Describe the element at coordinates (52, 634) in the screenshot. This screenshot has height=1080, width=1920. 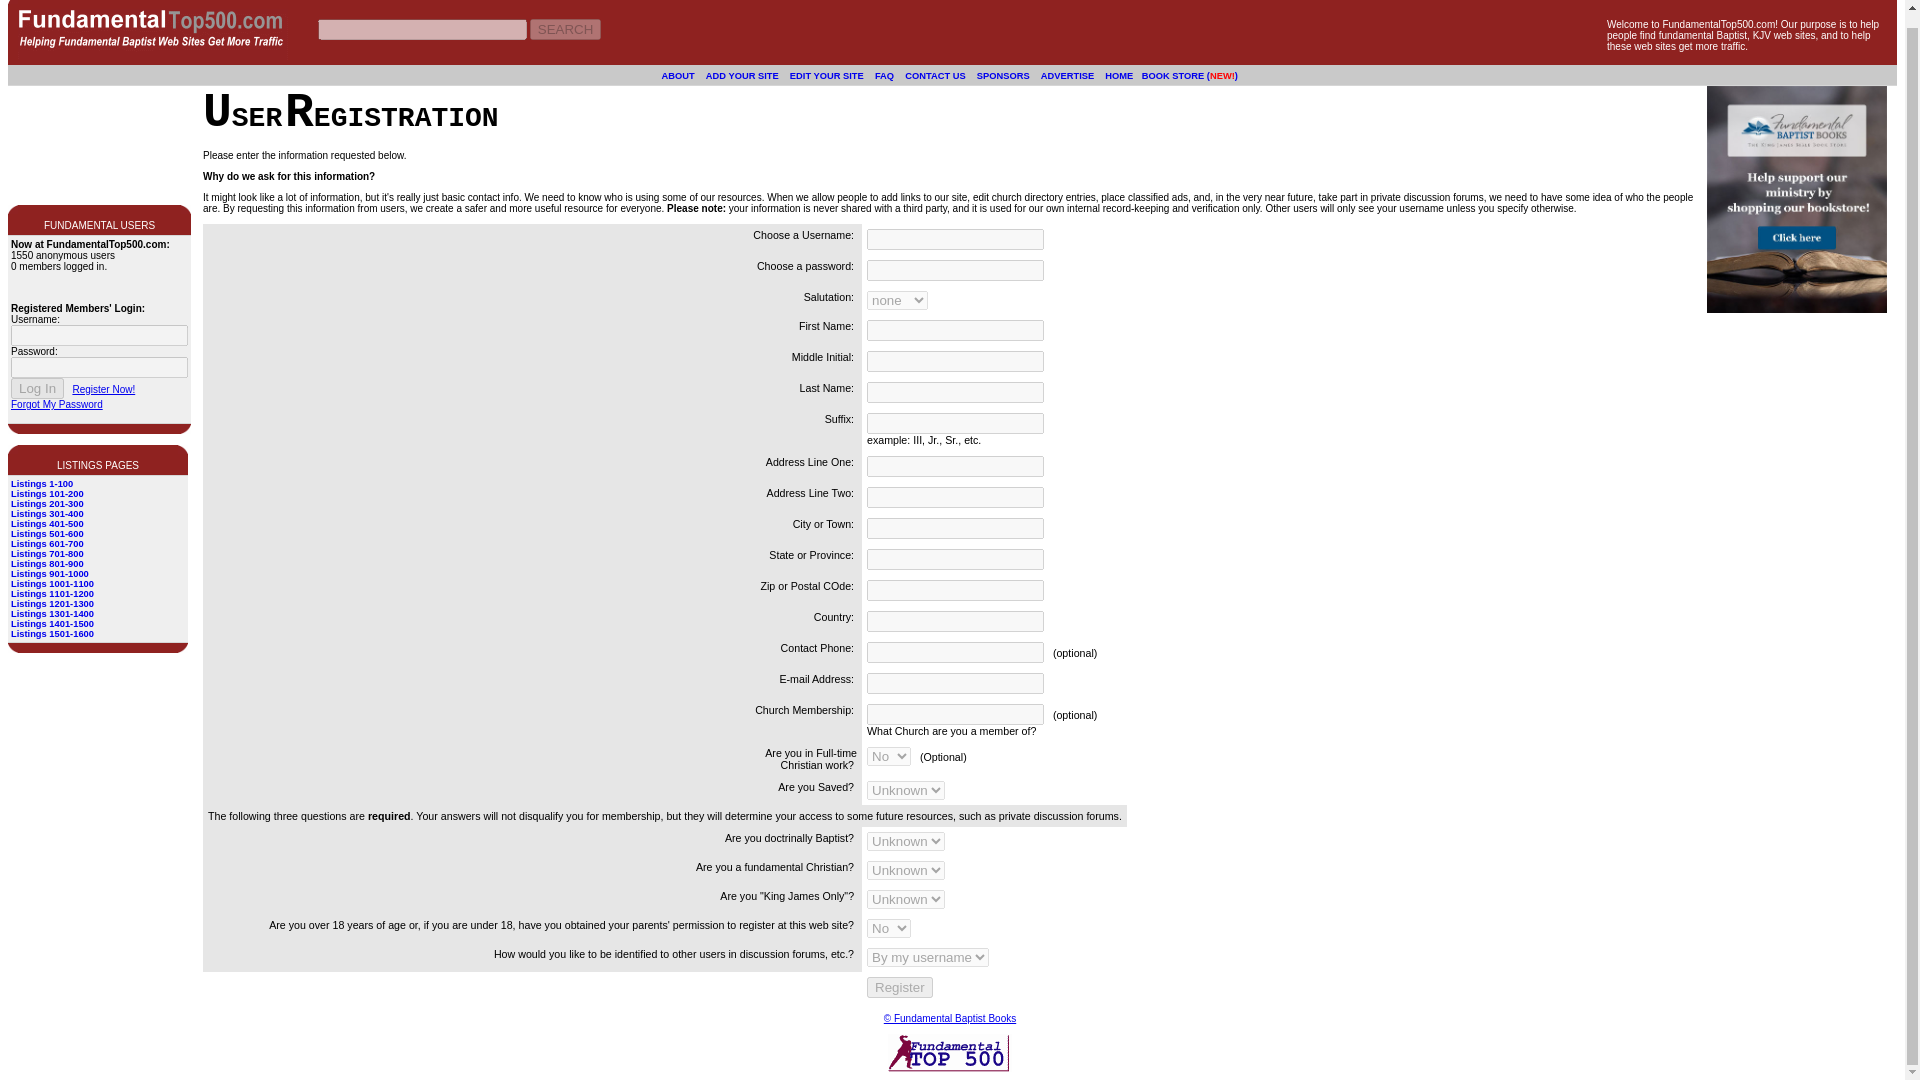
I see `Listings 1501-1600` at that location.